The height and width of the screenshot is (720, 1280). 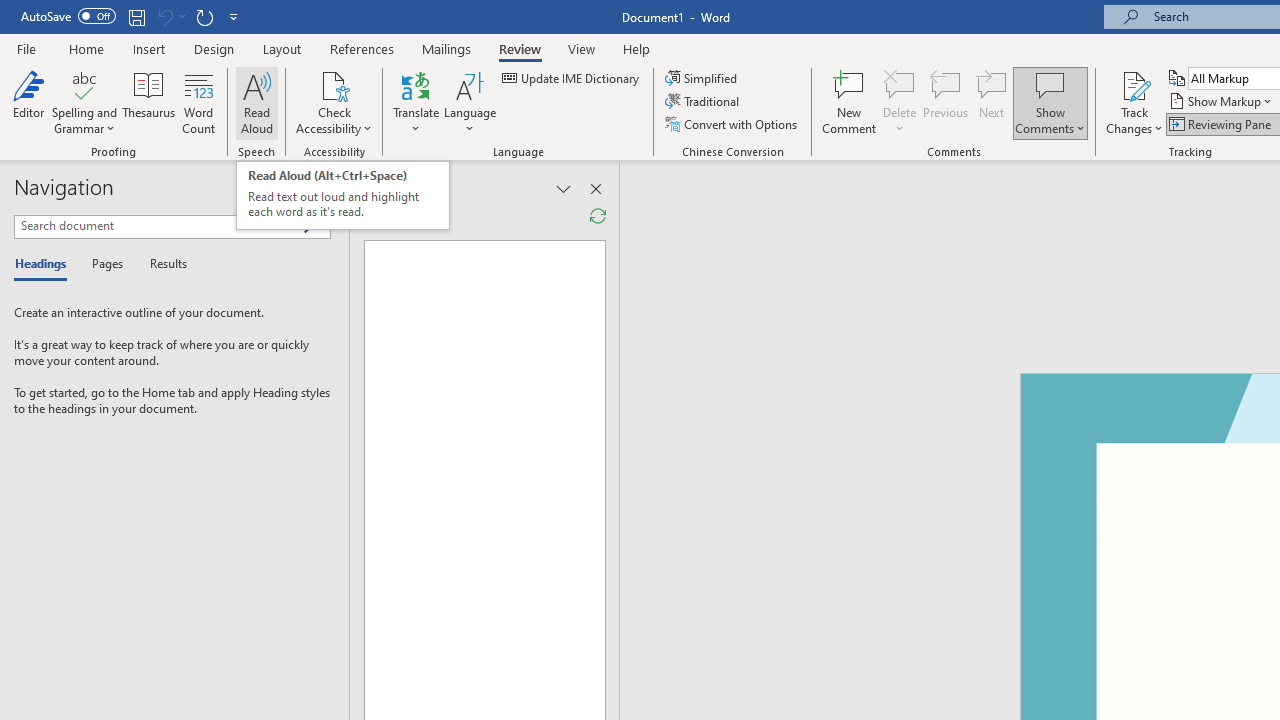 I want to click on Layout, so click(x=282, y=48).